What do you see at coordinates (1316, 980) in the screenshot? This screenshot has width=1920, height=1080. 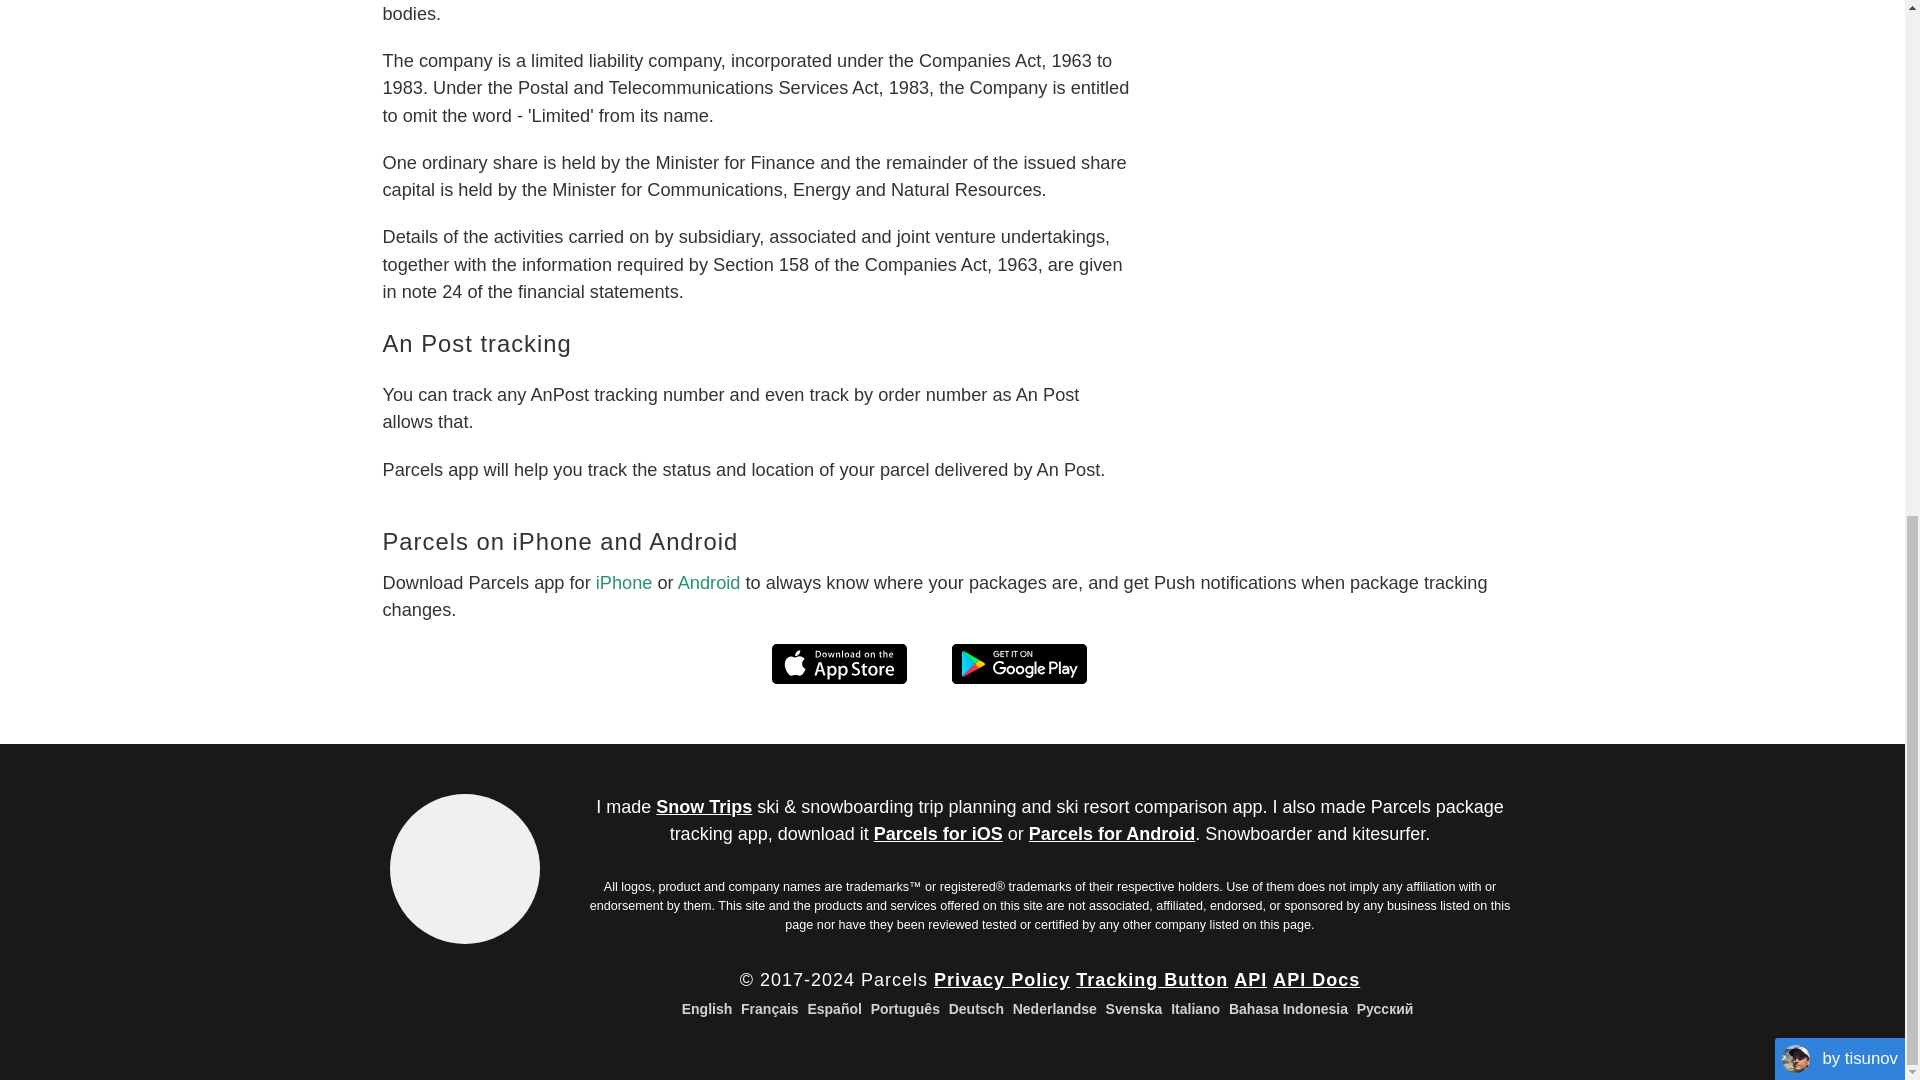 I see `API Docs` at bounding box center [1316, 980].